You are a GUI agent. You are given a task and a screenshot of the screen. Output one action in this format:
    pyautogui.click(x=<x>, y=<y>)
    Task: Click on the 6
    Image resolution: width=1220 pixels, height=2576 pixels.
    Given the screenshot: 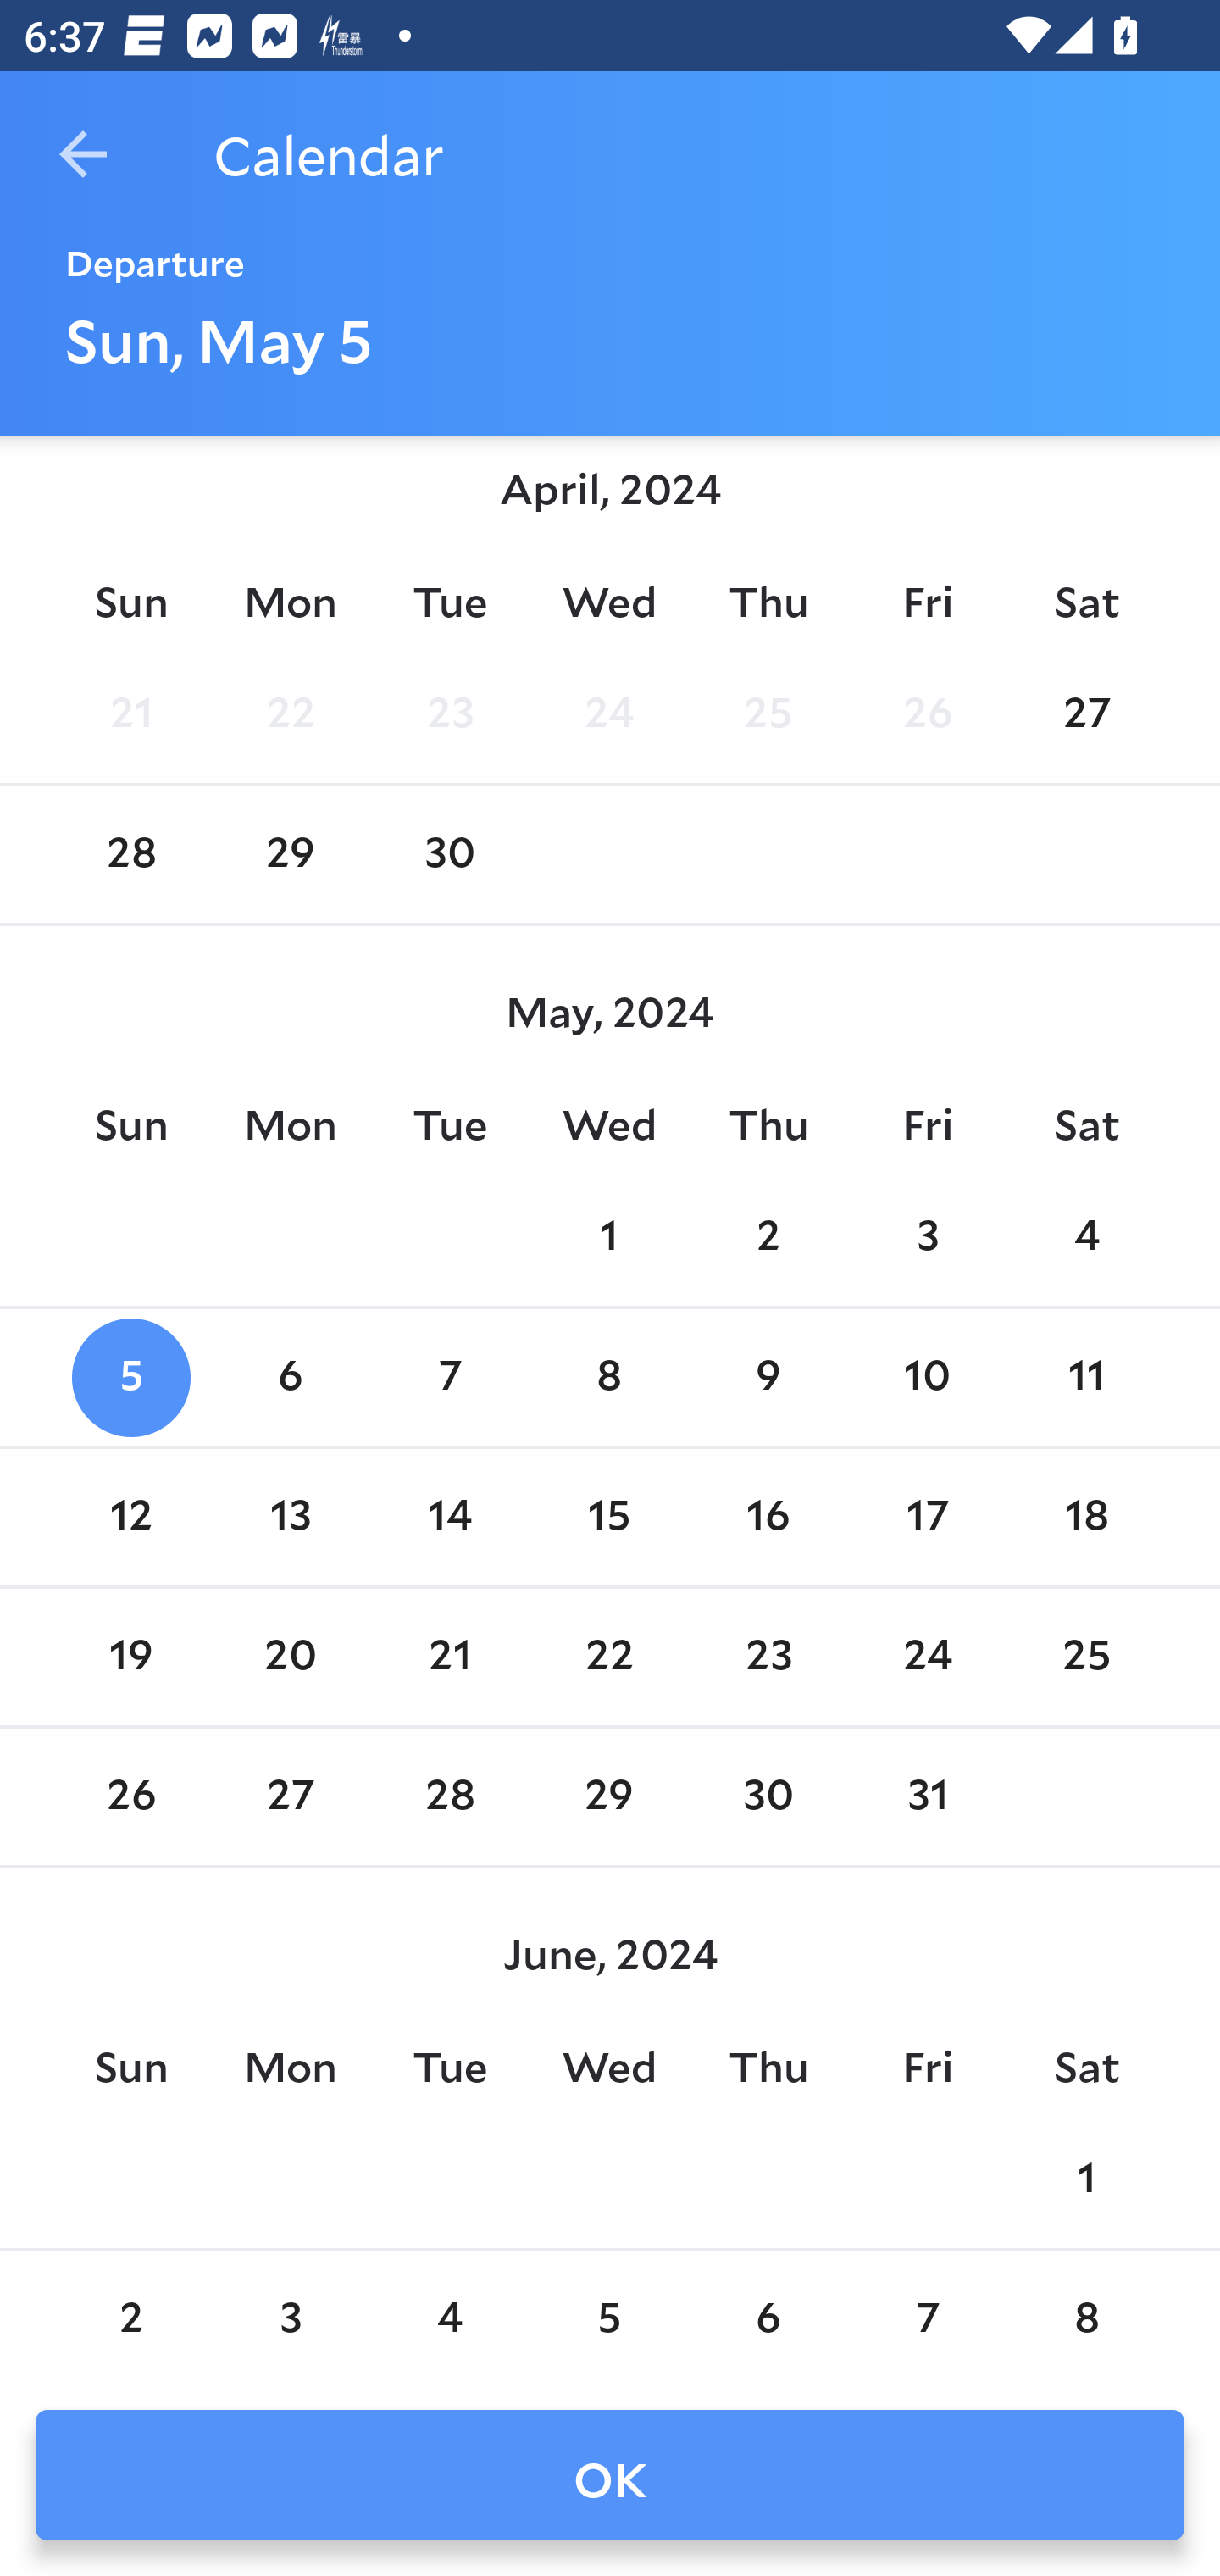 What is the action you would take?
    pyautogui.click(x=768, y=2318)
    